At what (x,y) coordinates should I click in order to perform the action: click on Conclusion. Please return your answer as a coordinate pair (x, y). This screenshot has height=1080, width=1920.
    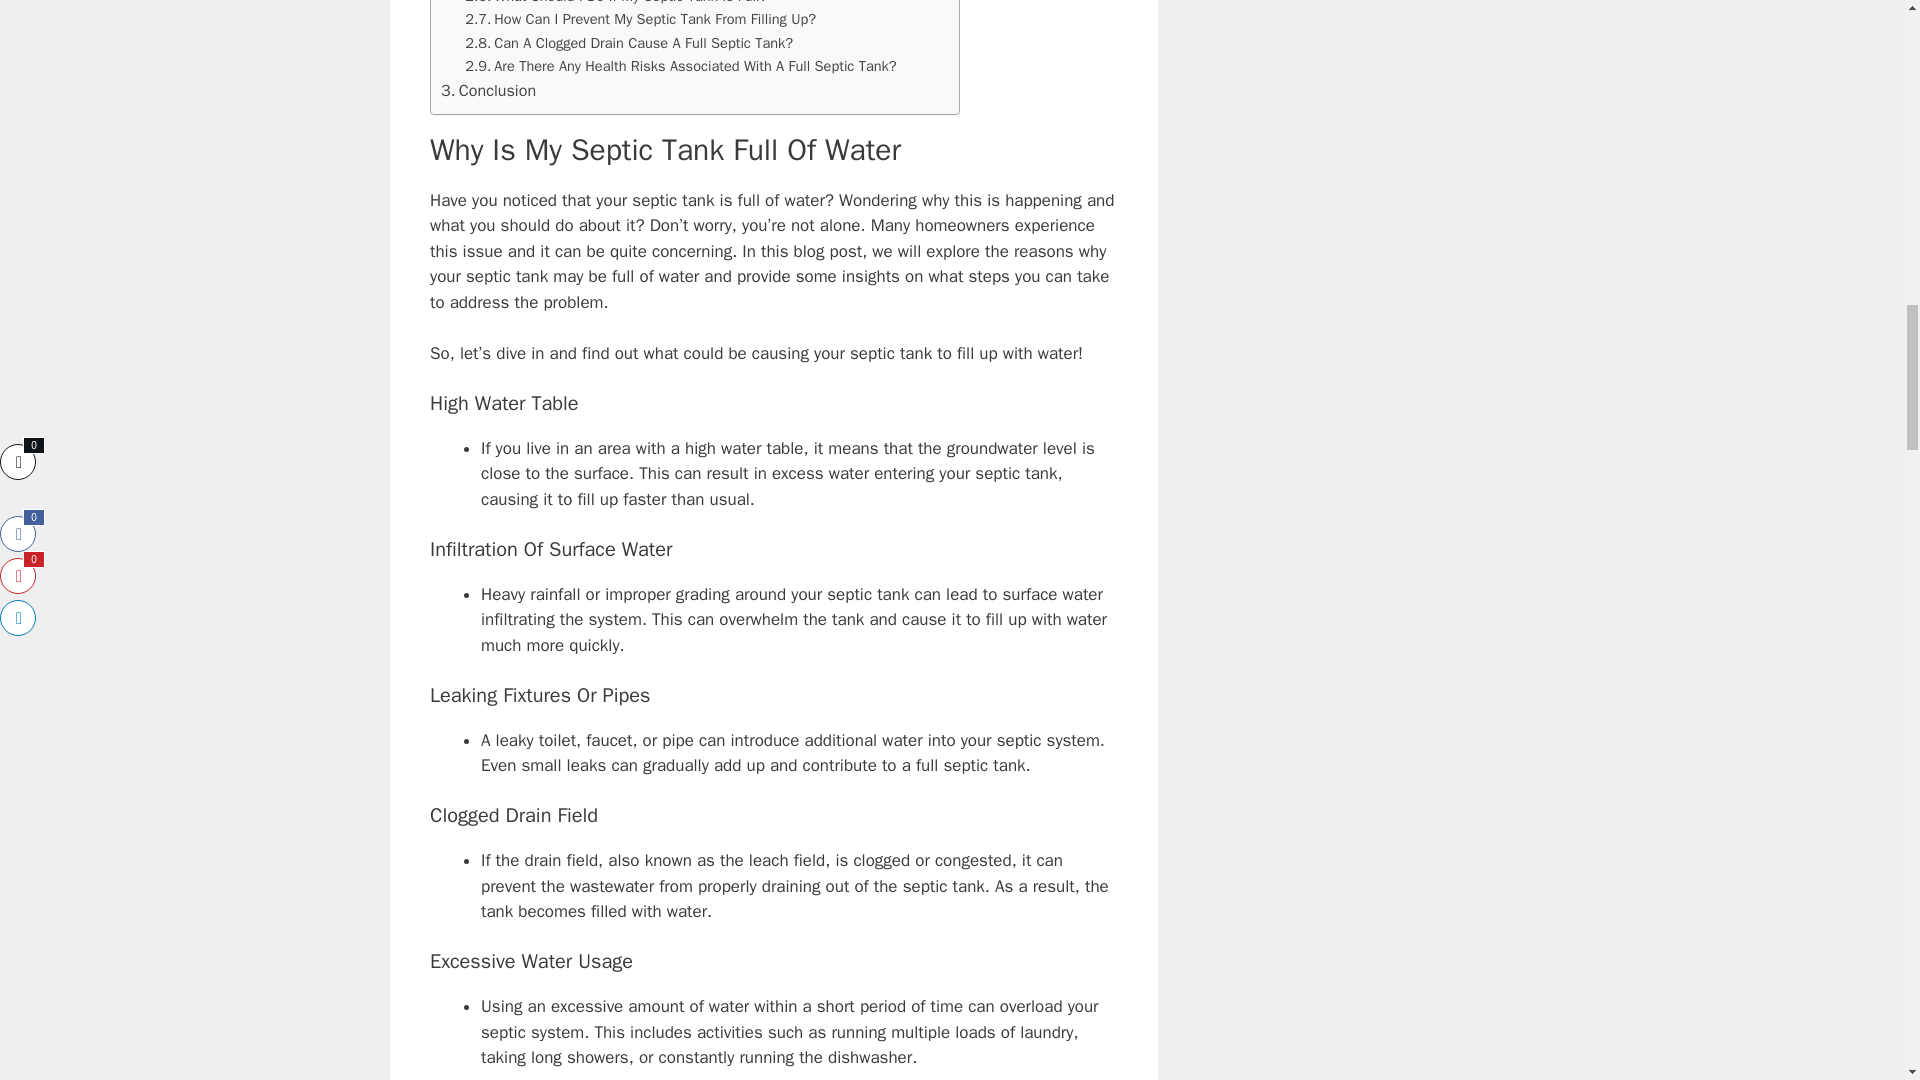
    Looking at the image, I should click on (488, 90).